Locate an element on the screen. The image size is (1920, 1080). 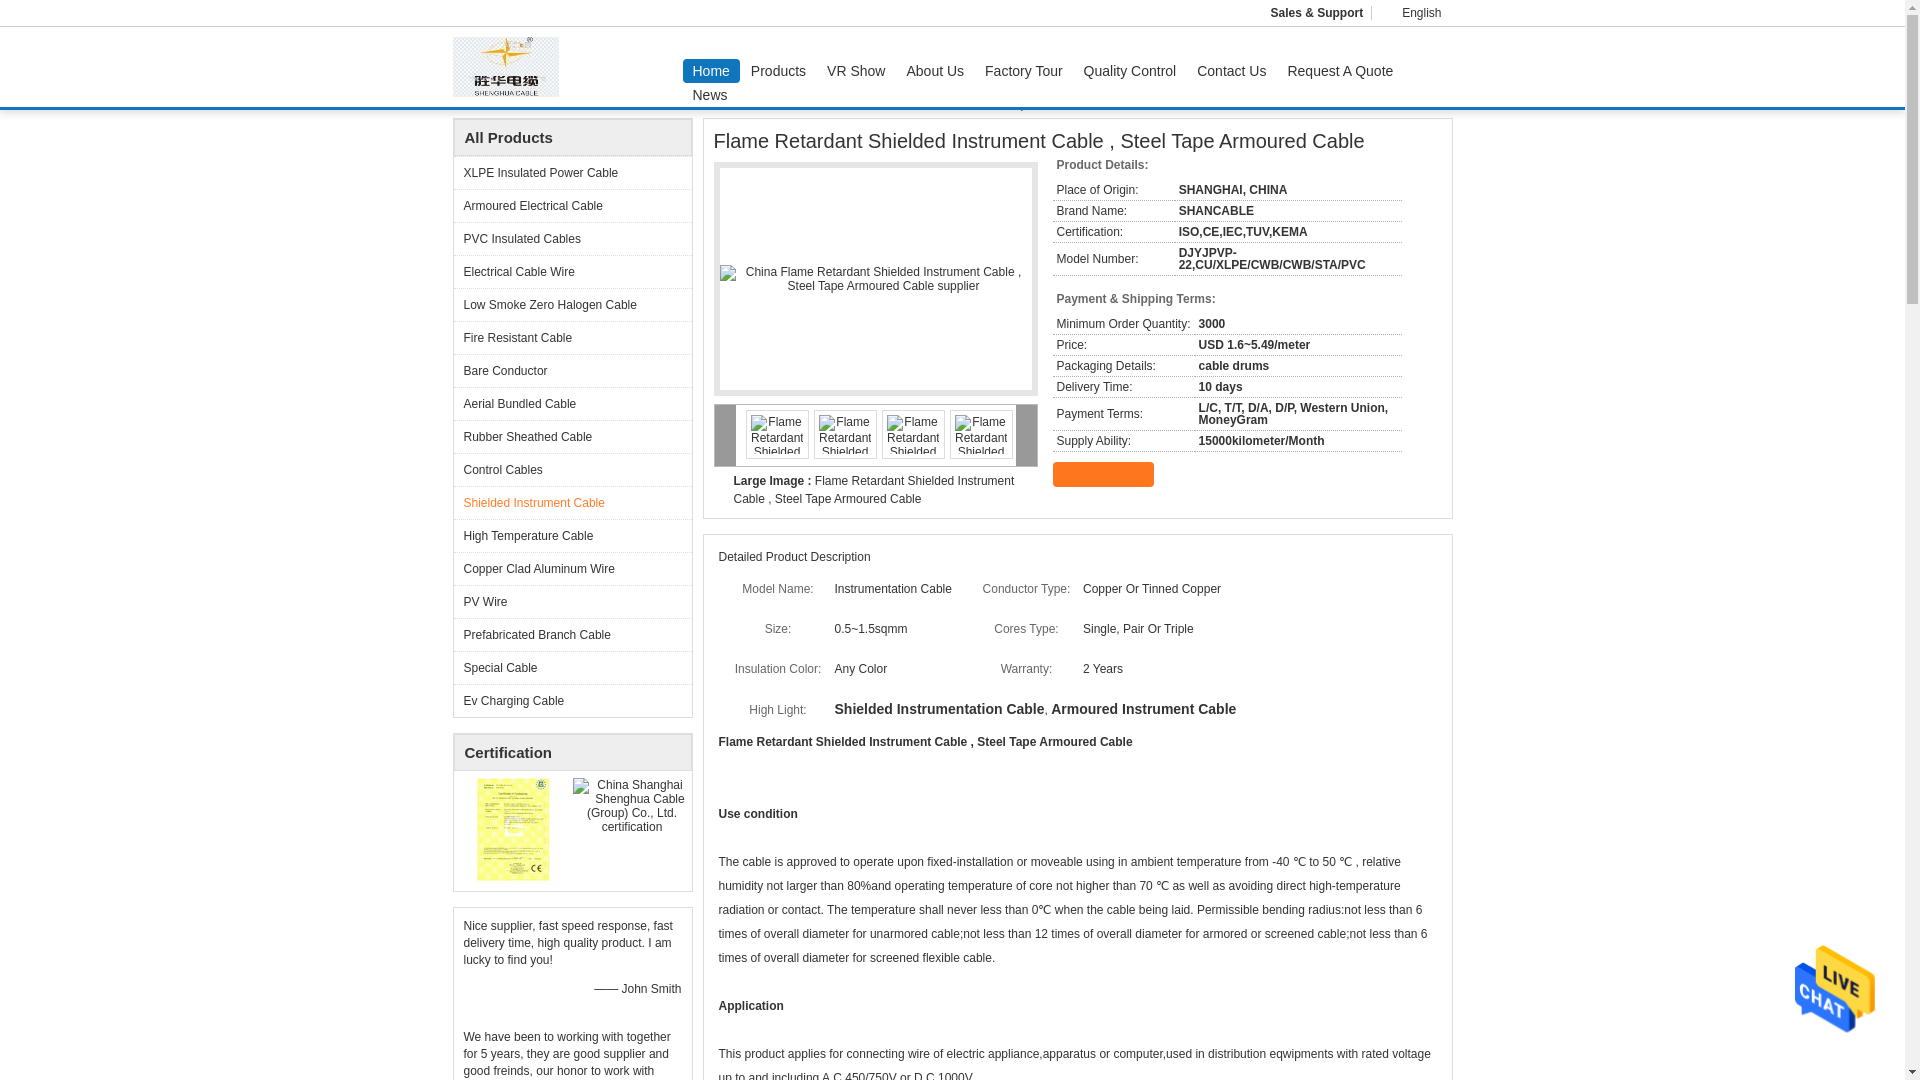
Request A Quote is located at coordinates (1340, 71).